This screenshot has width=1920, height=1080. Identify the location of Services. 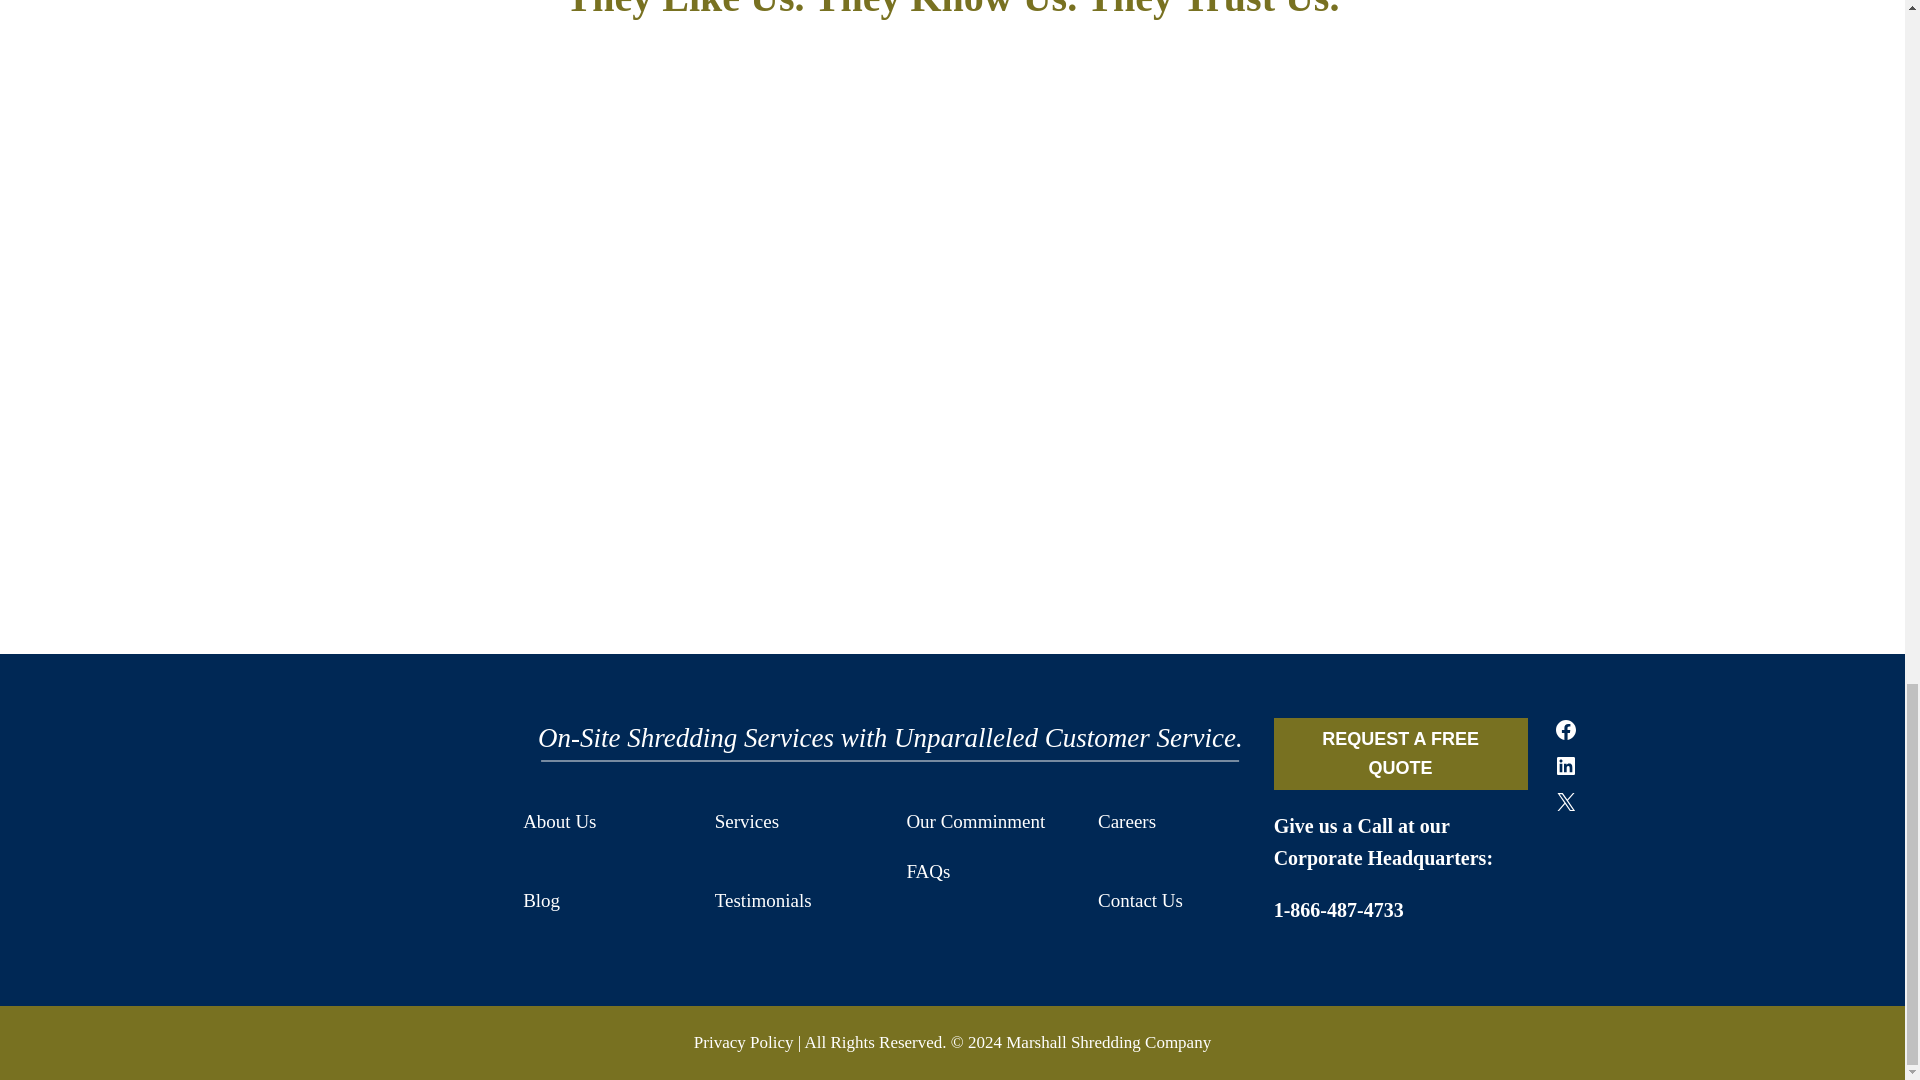
(794, 822).